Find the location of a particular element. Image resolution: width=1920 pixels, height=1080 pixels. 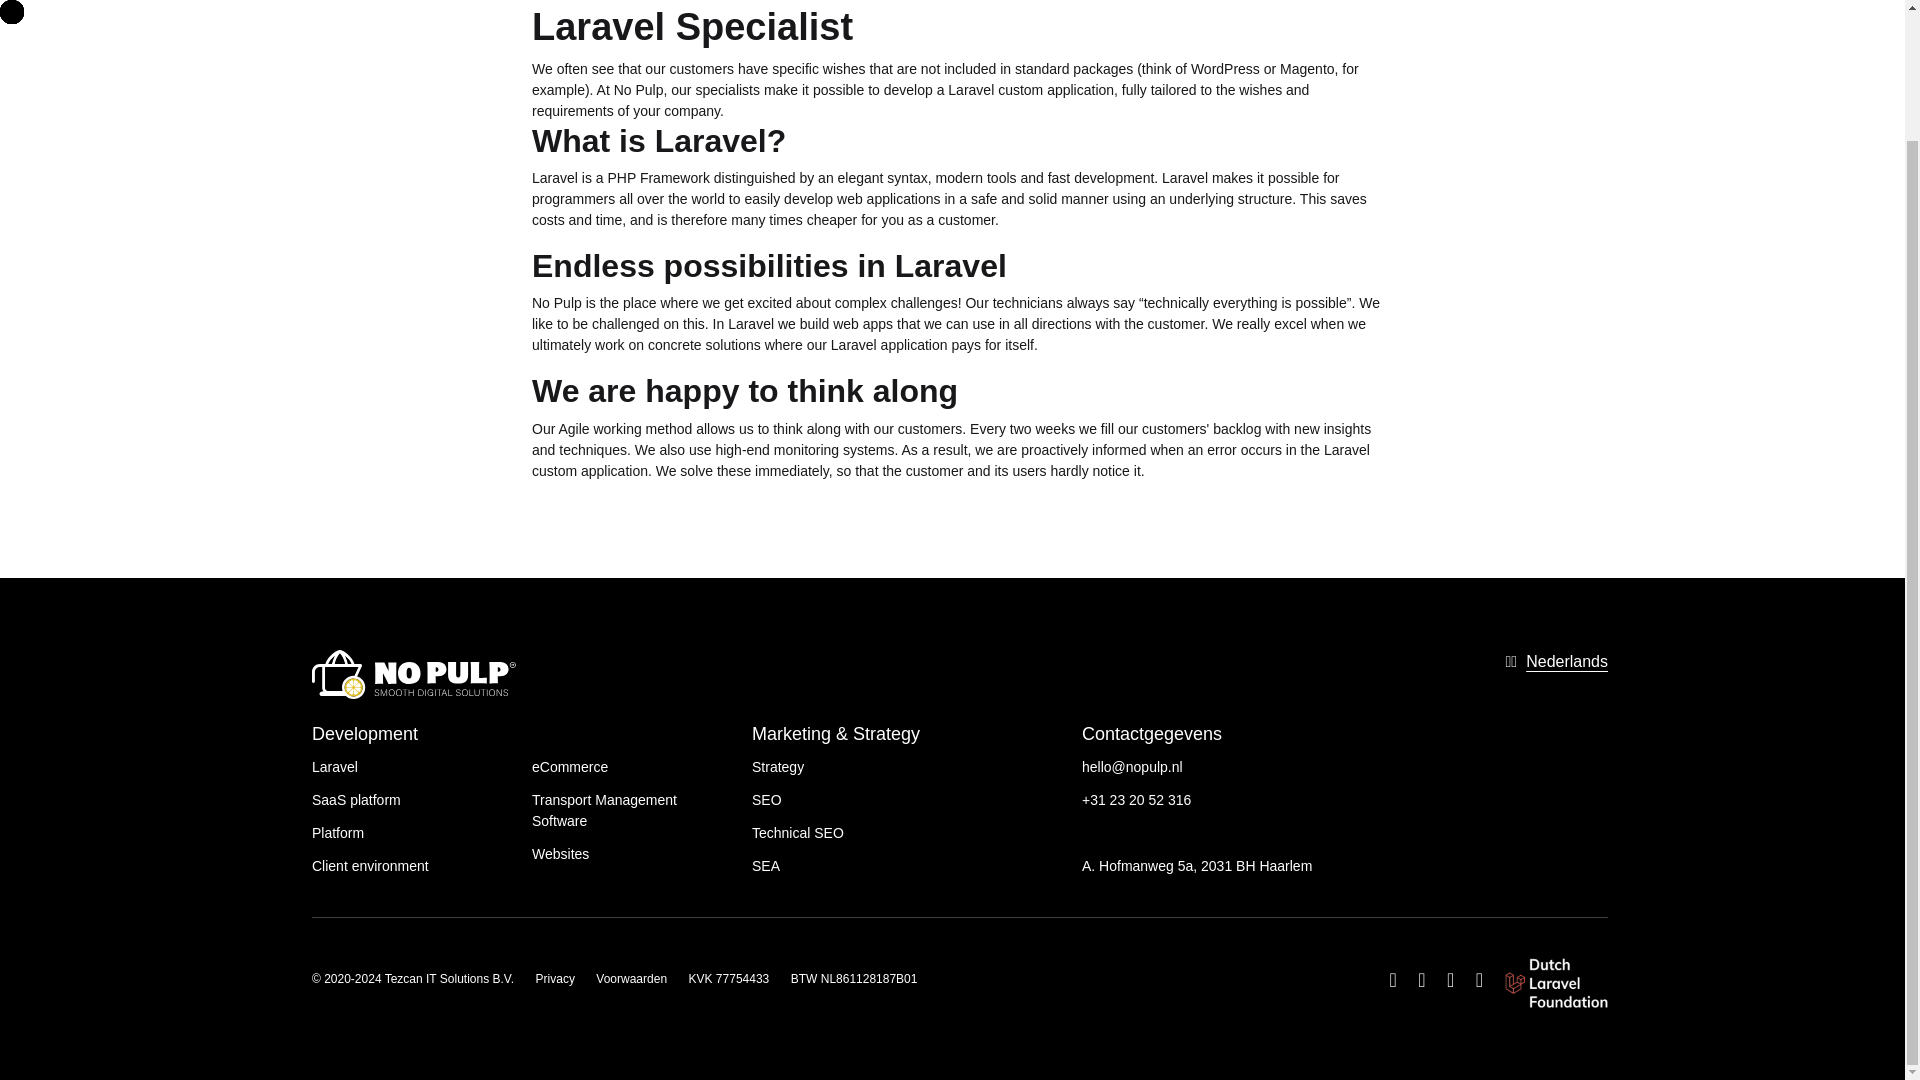

Transport Management Software is located at coordinates (604, 810).